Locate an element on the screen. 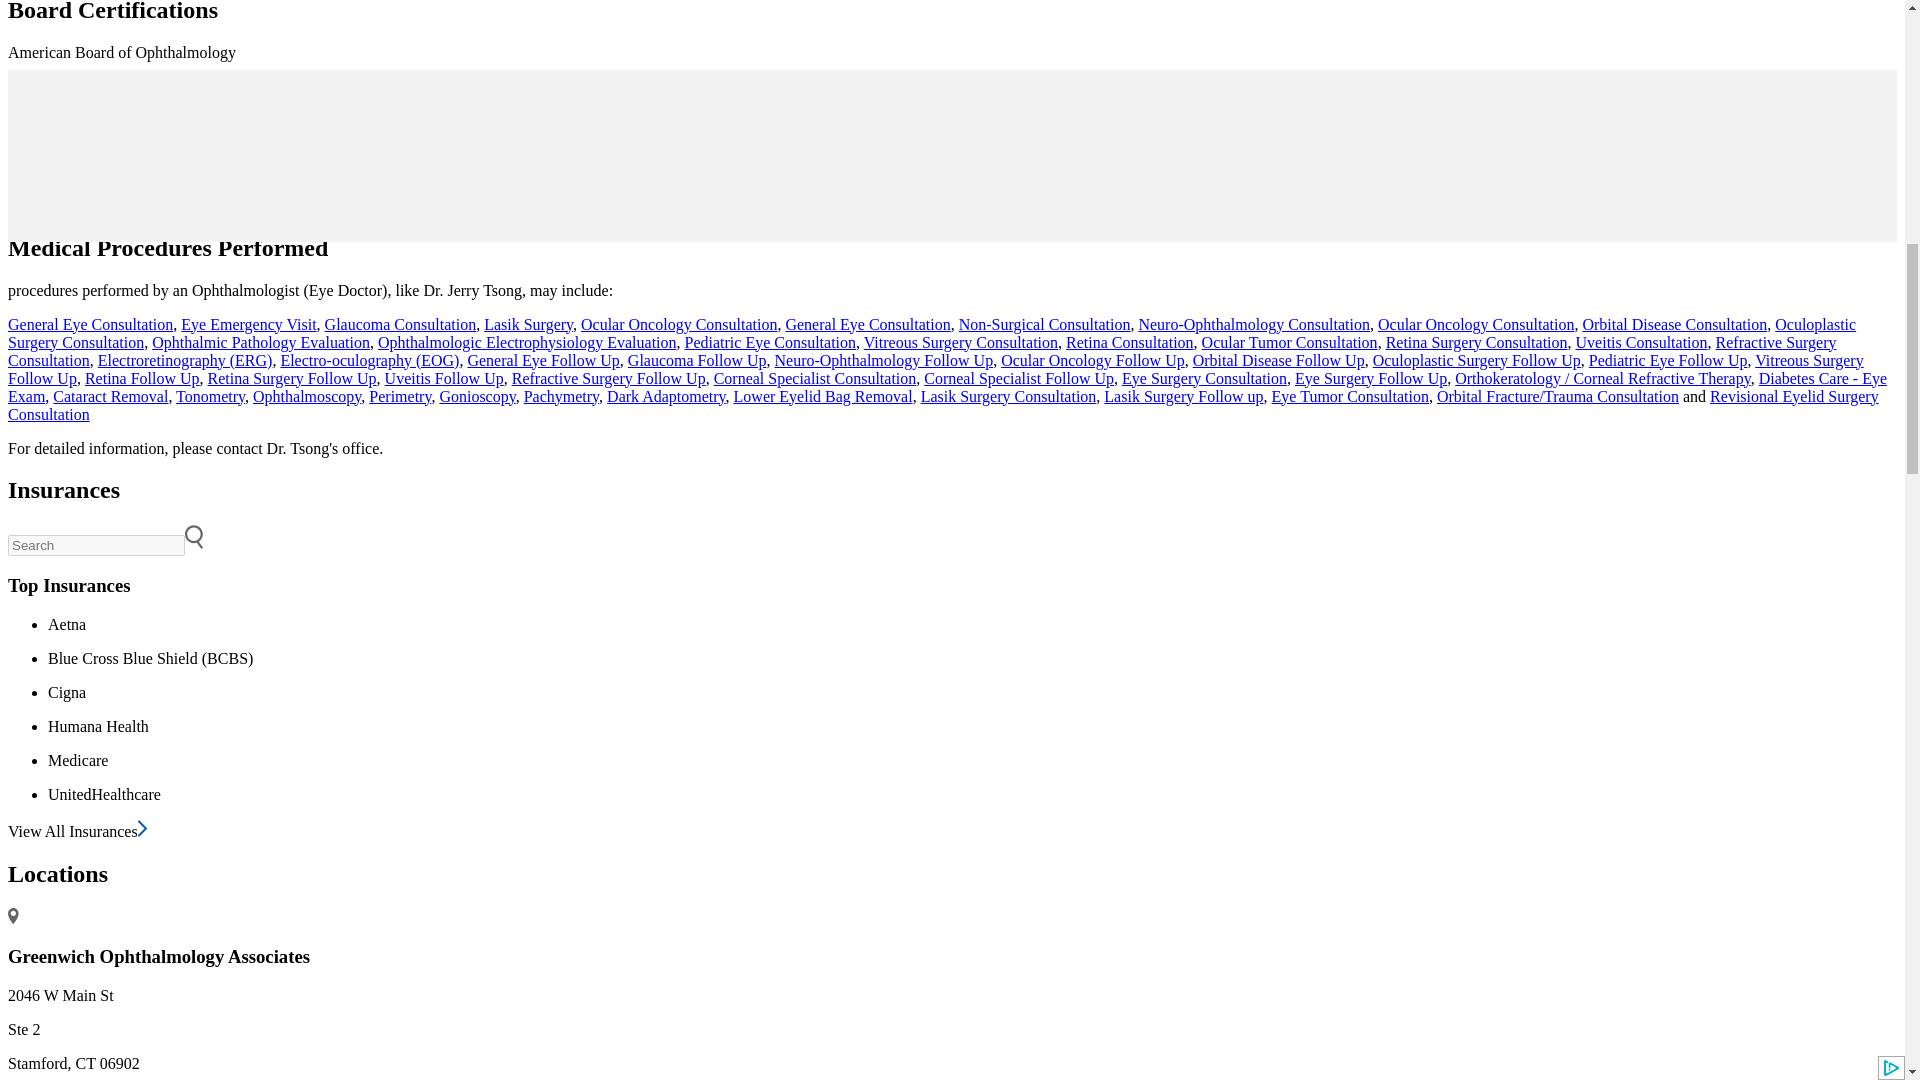  General Eye Consultation is located at coordinates (868, 324).